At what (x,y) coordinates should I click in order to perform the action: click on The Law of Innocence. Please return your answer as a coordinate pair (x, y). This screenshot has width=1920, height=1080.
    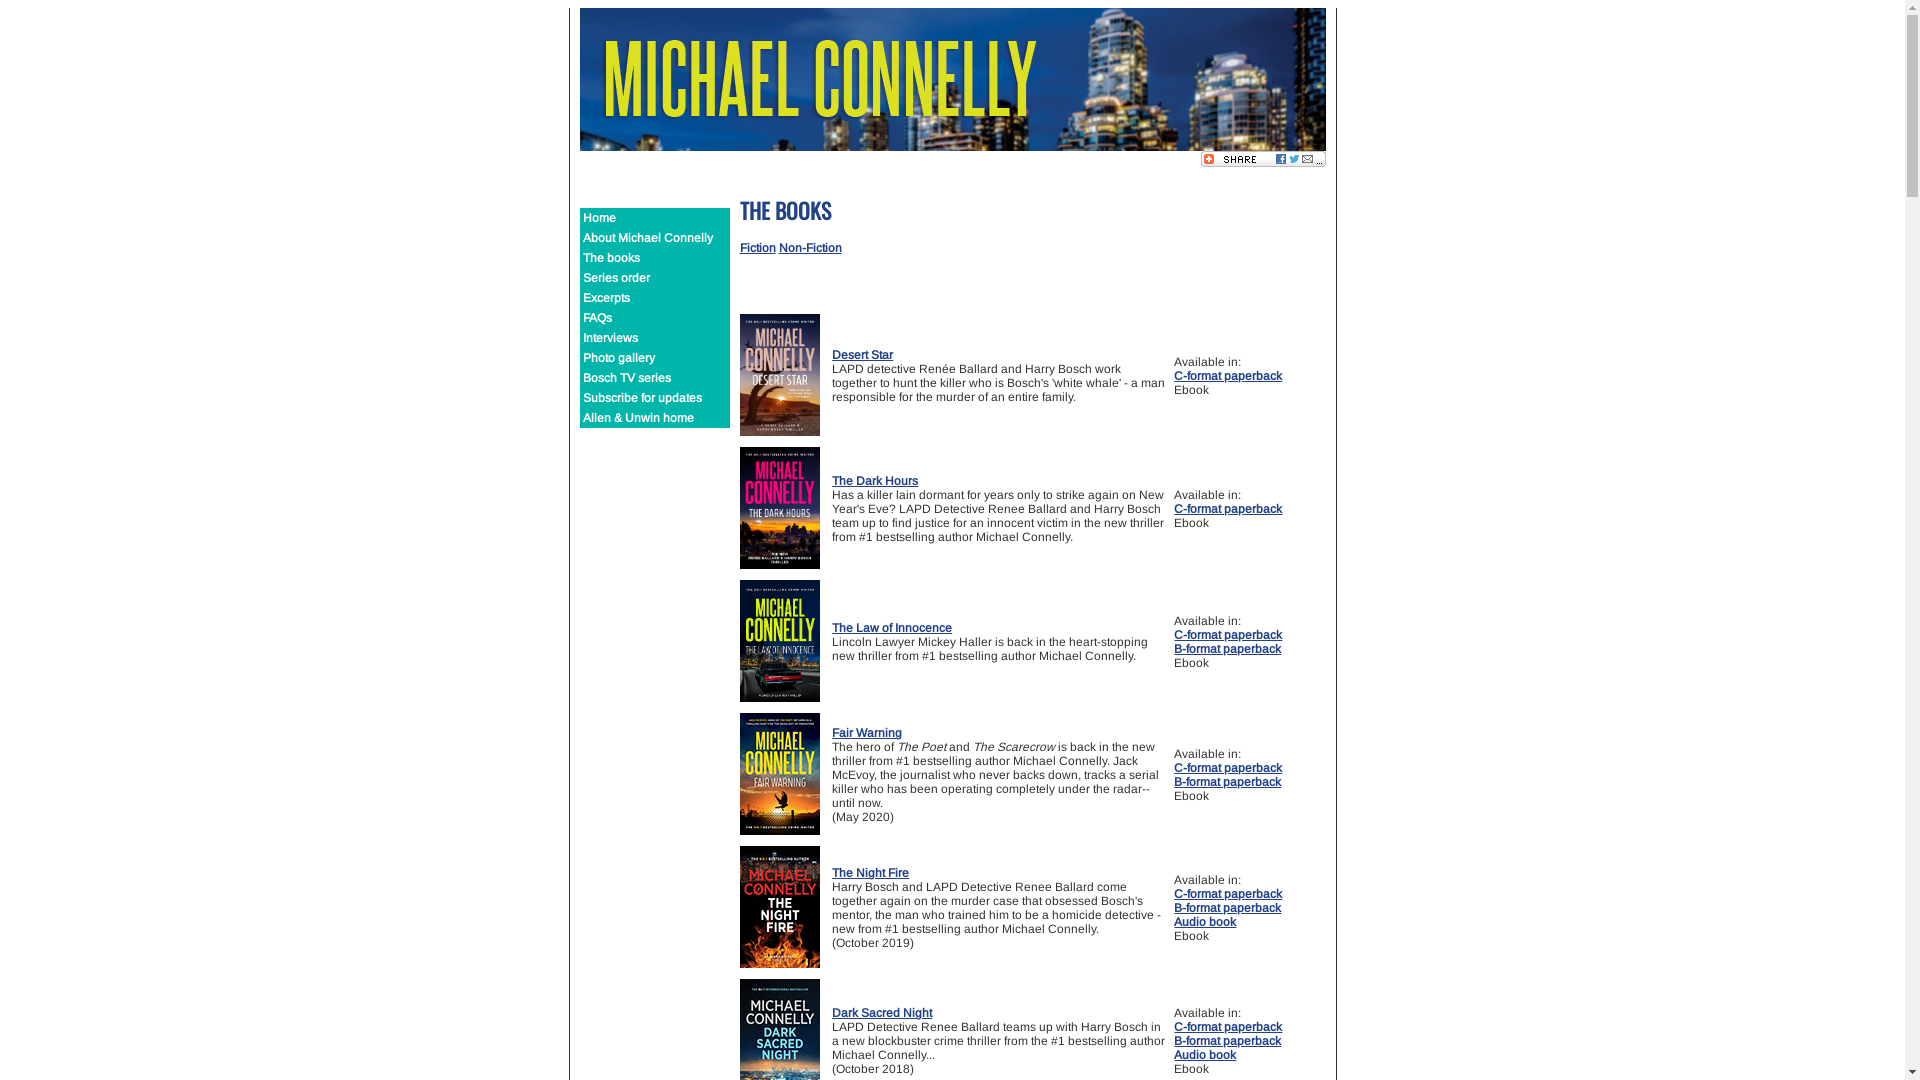
    Looking at the image, I should click on (892, 628).